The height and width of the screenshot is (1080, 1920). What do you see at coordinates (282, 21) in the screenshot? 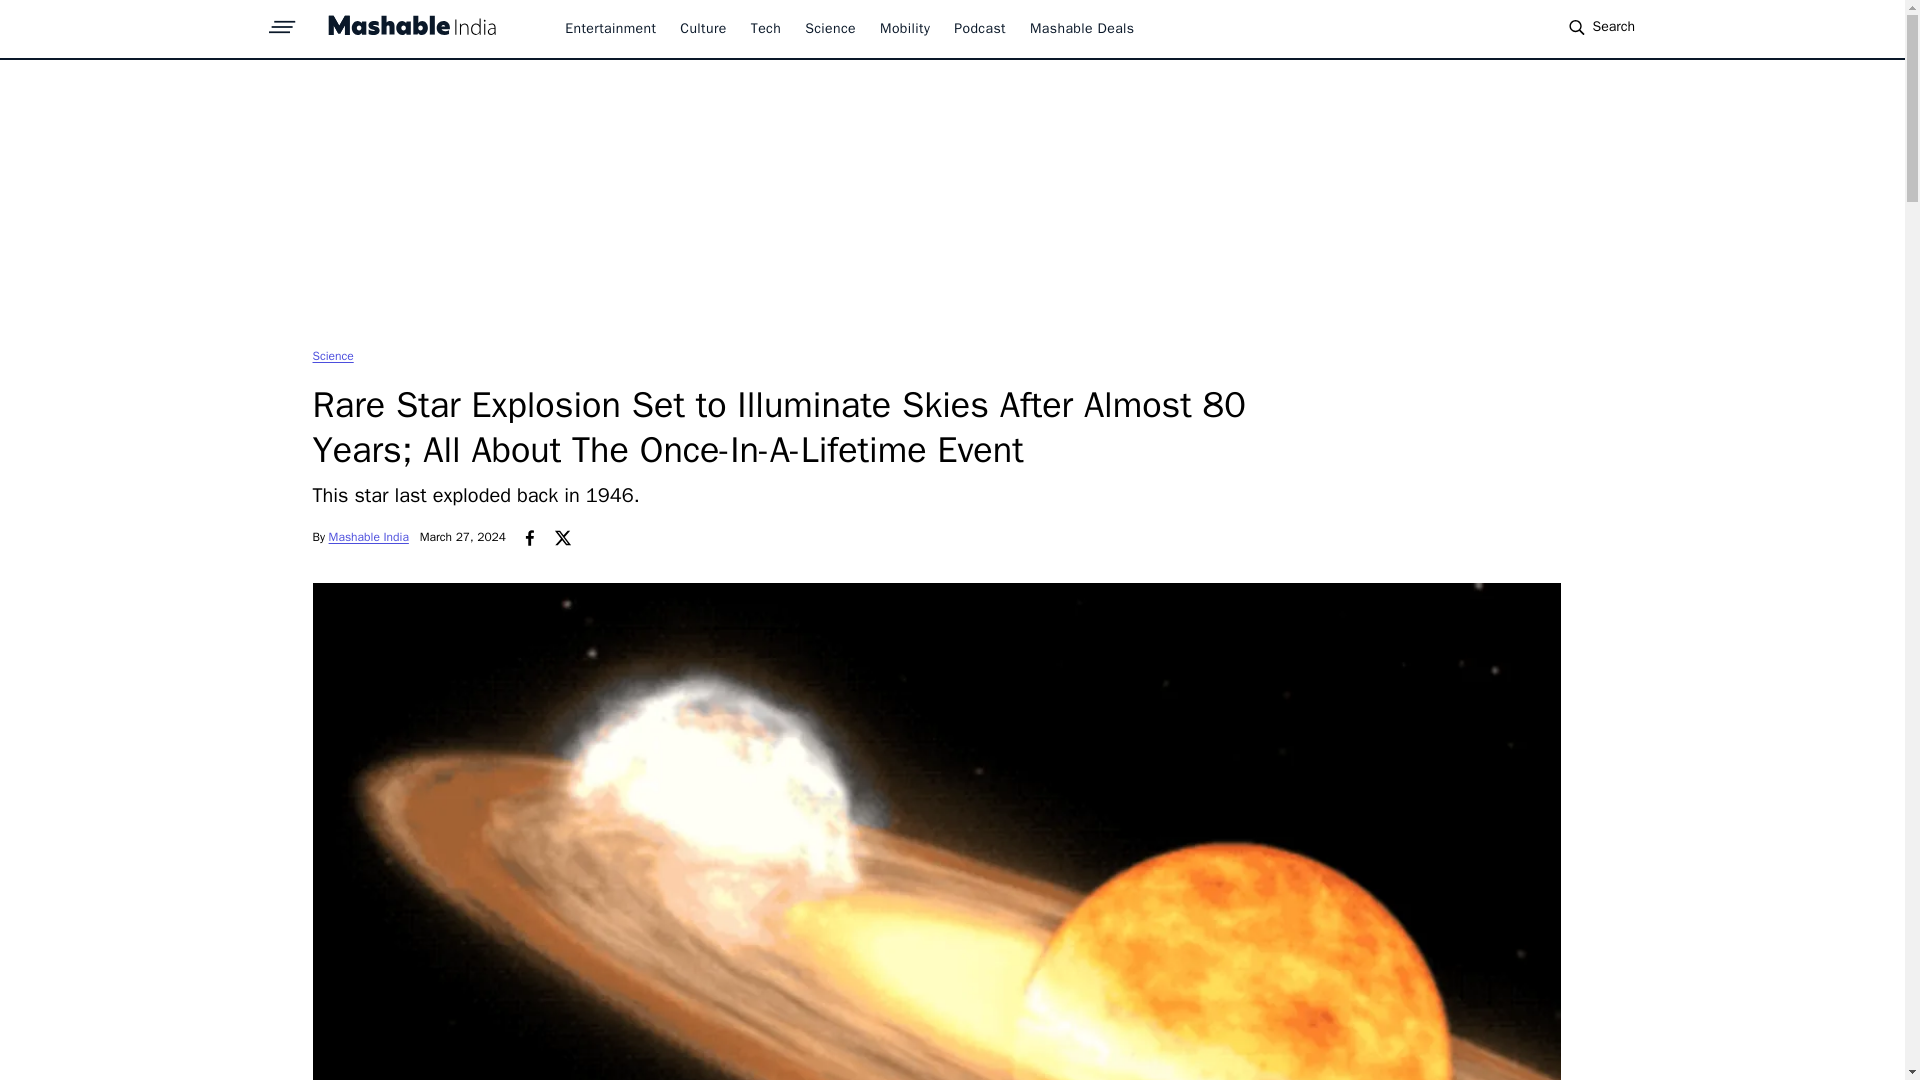
I see `sprite-hamburger` at bounding box center [282, 21].